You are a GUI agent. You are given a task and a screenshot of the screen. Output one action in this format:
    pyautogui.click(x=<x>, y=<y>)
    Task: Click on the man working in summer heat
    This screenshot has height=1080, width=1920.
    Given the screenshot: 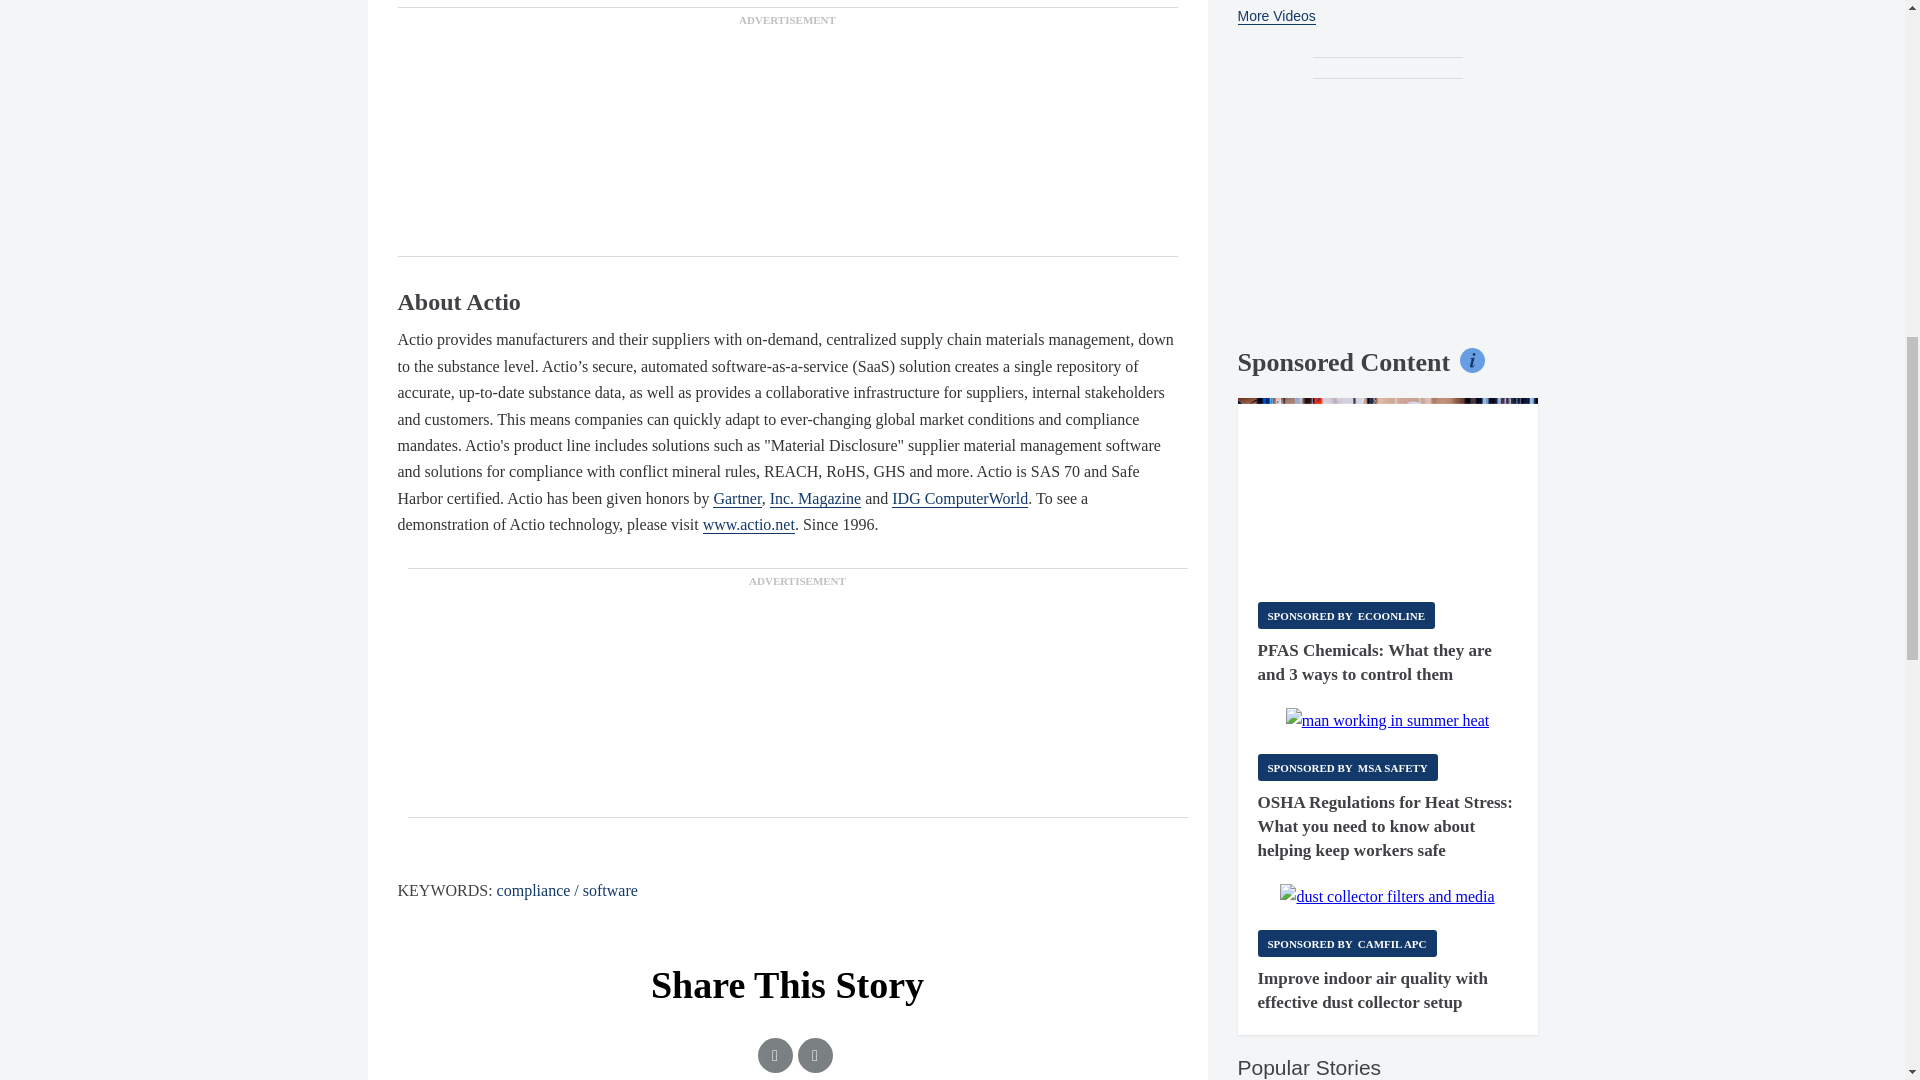 What is the action you would take?
    pyautogui.click(x=1388, y=721)
    